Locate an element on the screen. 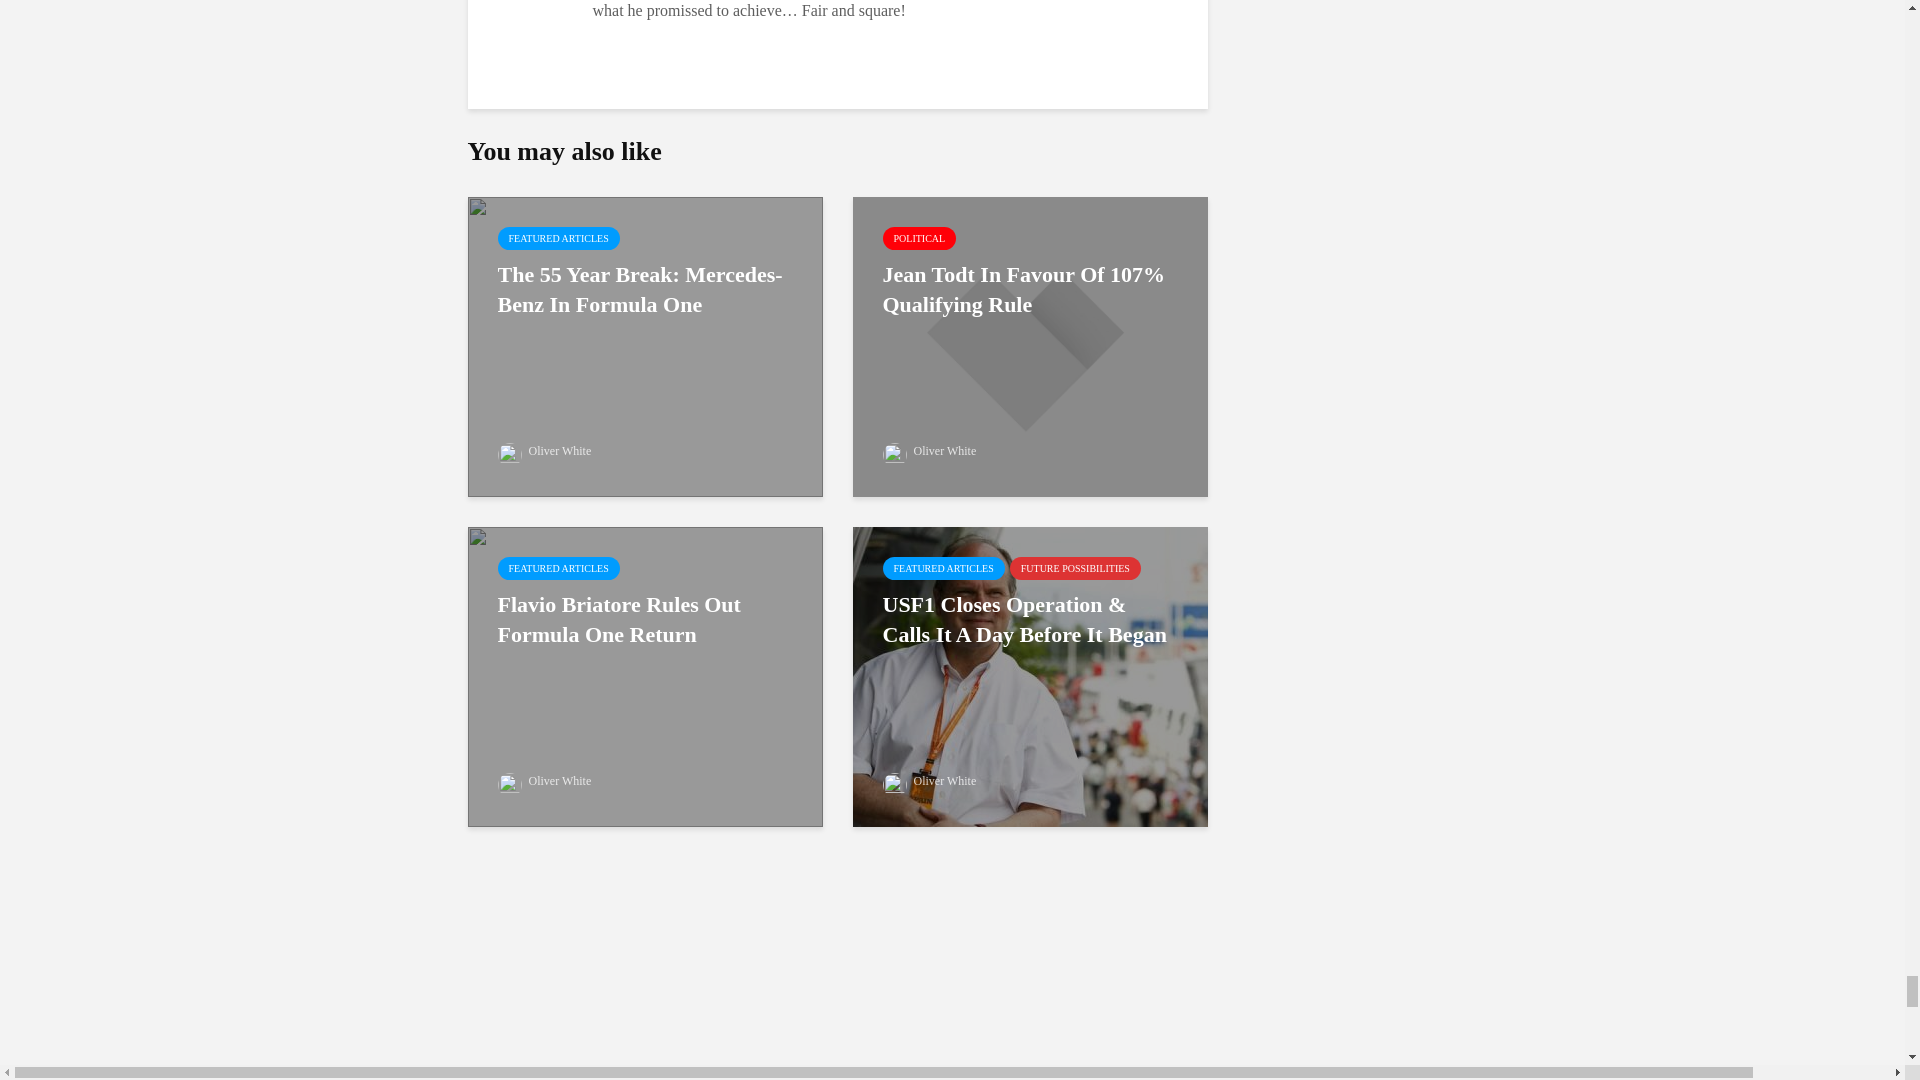 The height and width of the screenshot is (1080, 1920). Flavio Briatore Rules Out Formula One Return is located at coordinates (646, 674).